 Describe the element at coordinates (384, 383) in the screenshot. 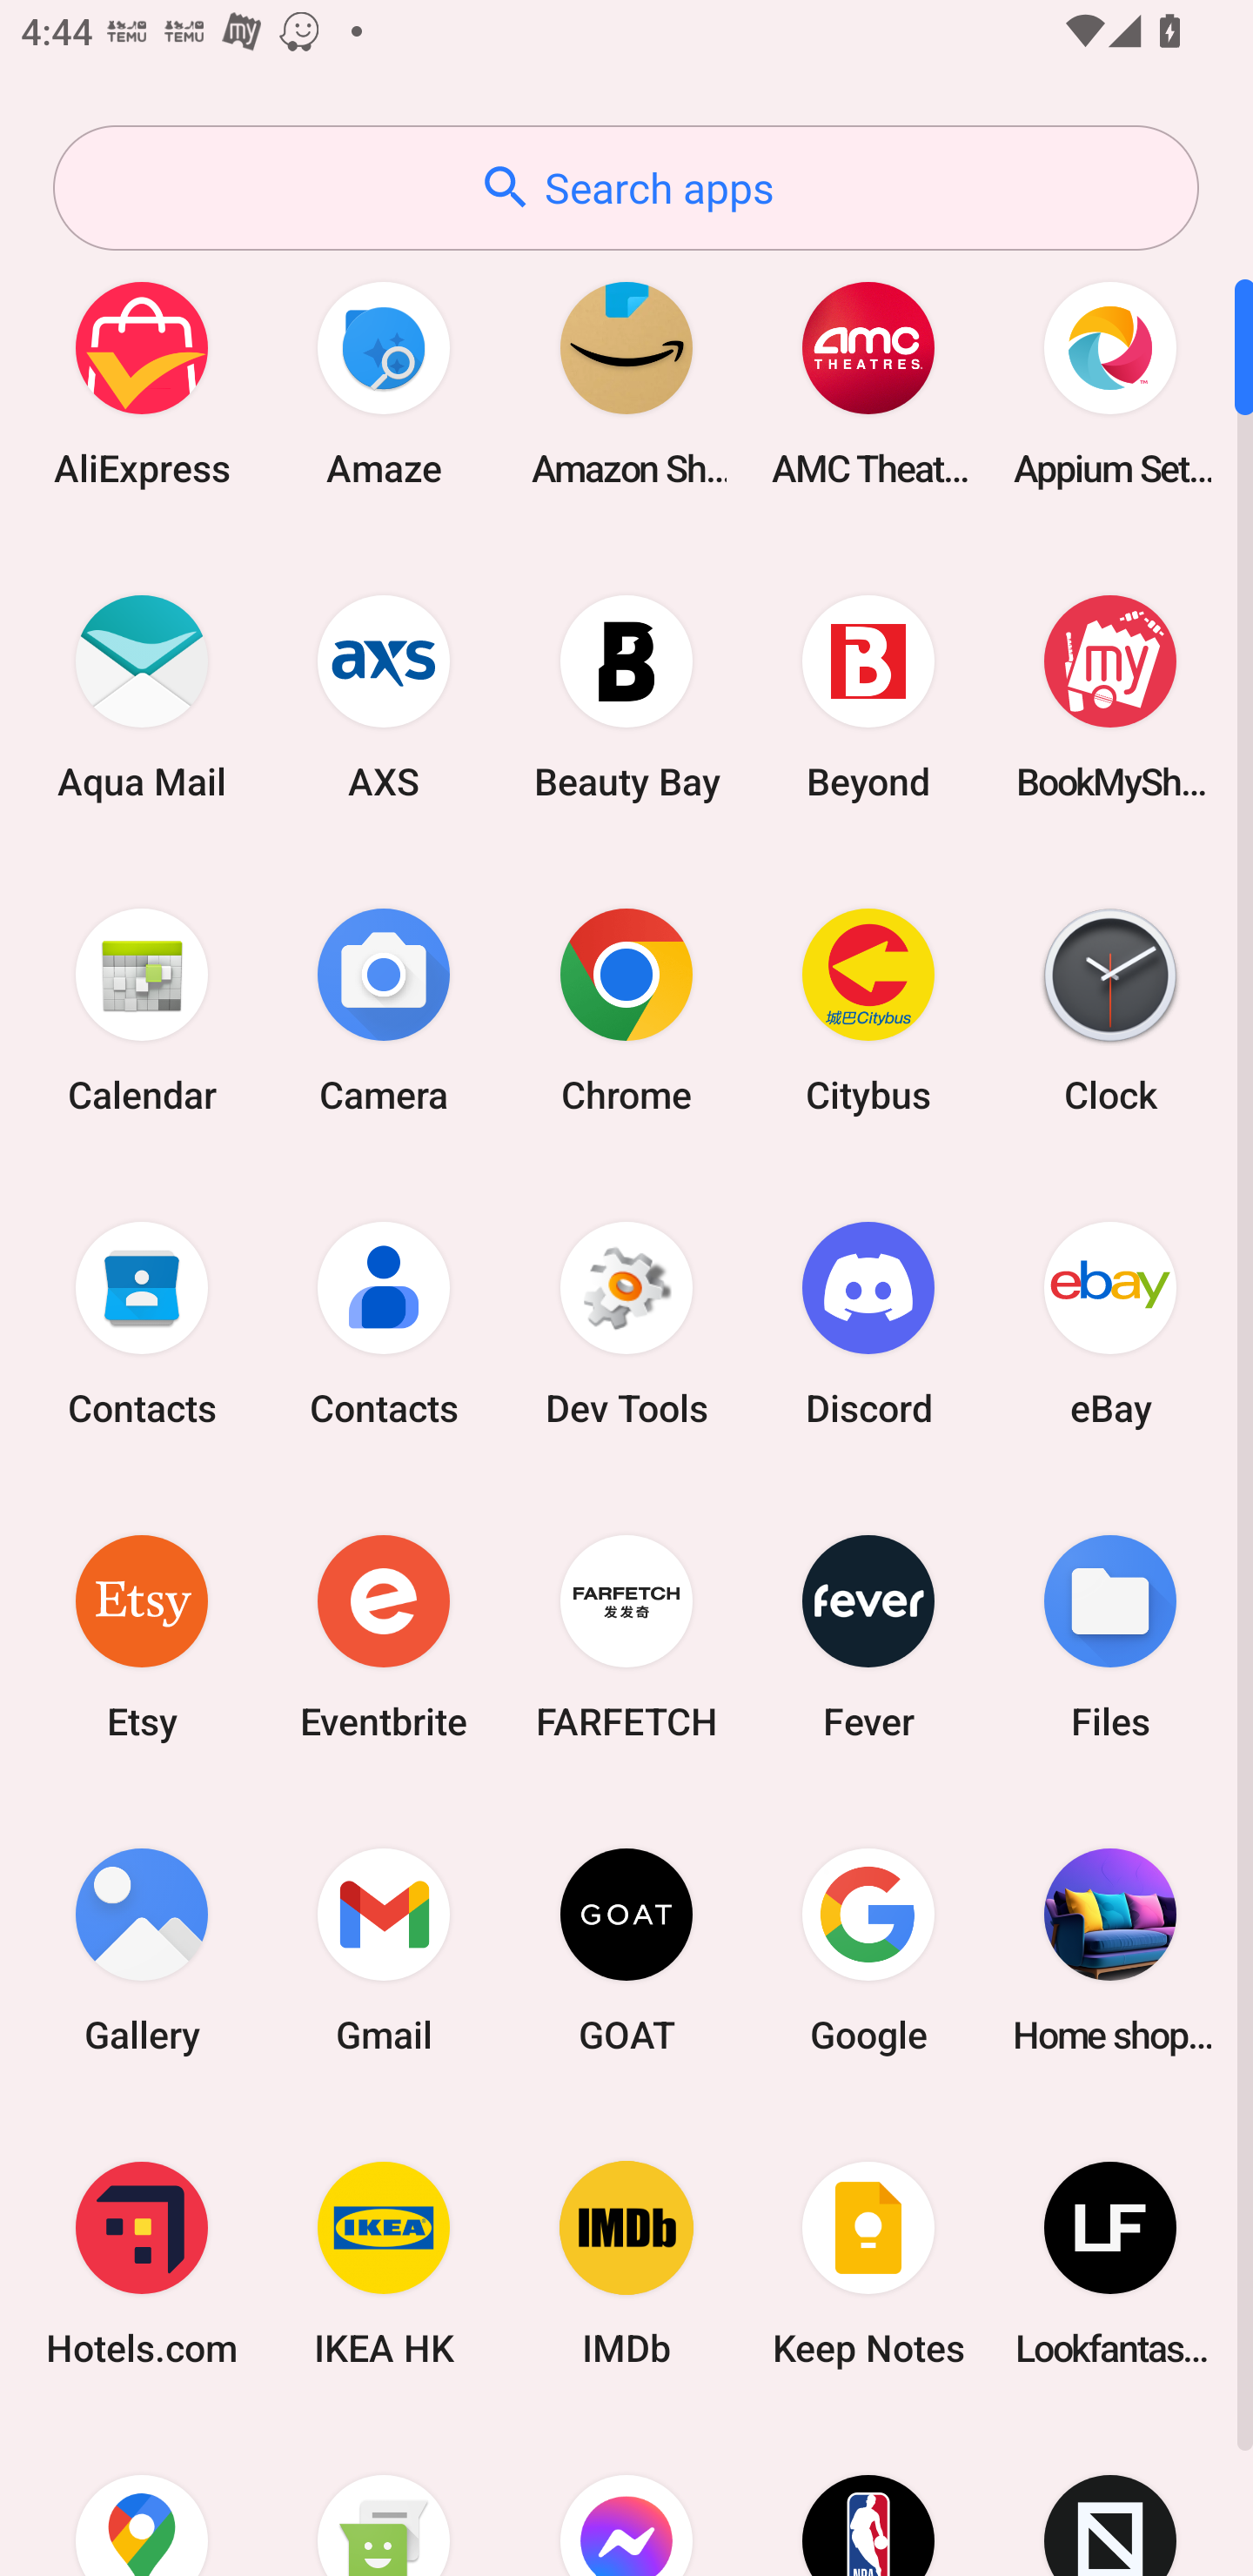

I see `Amaze` at that location.